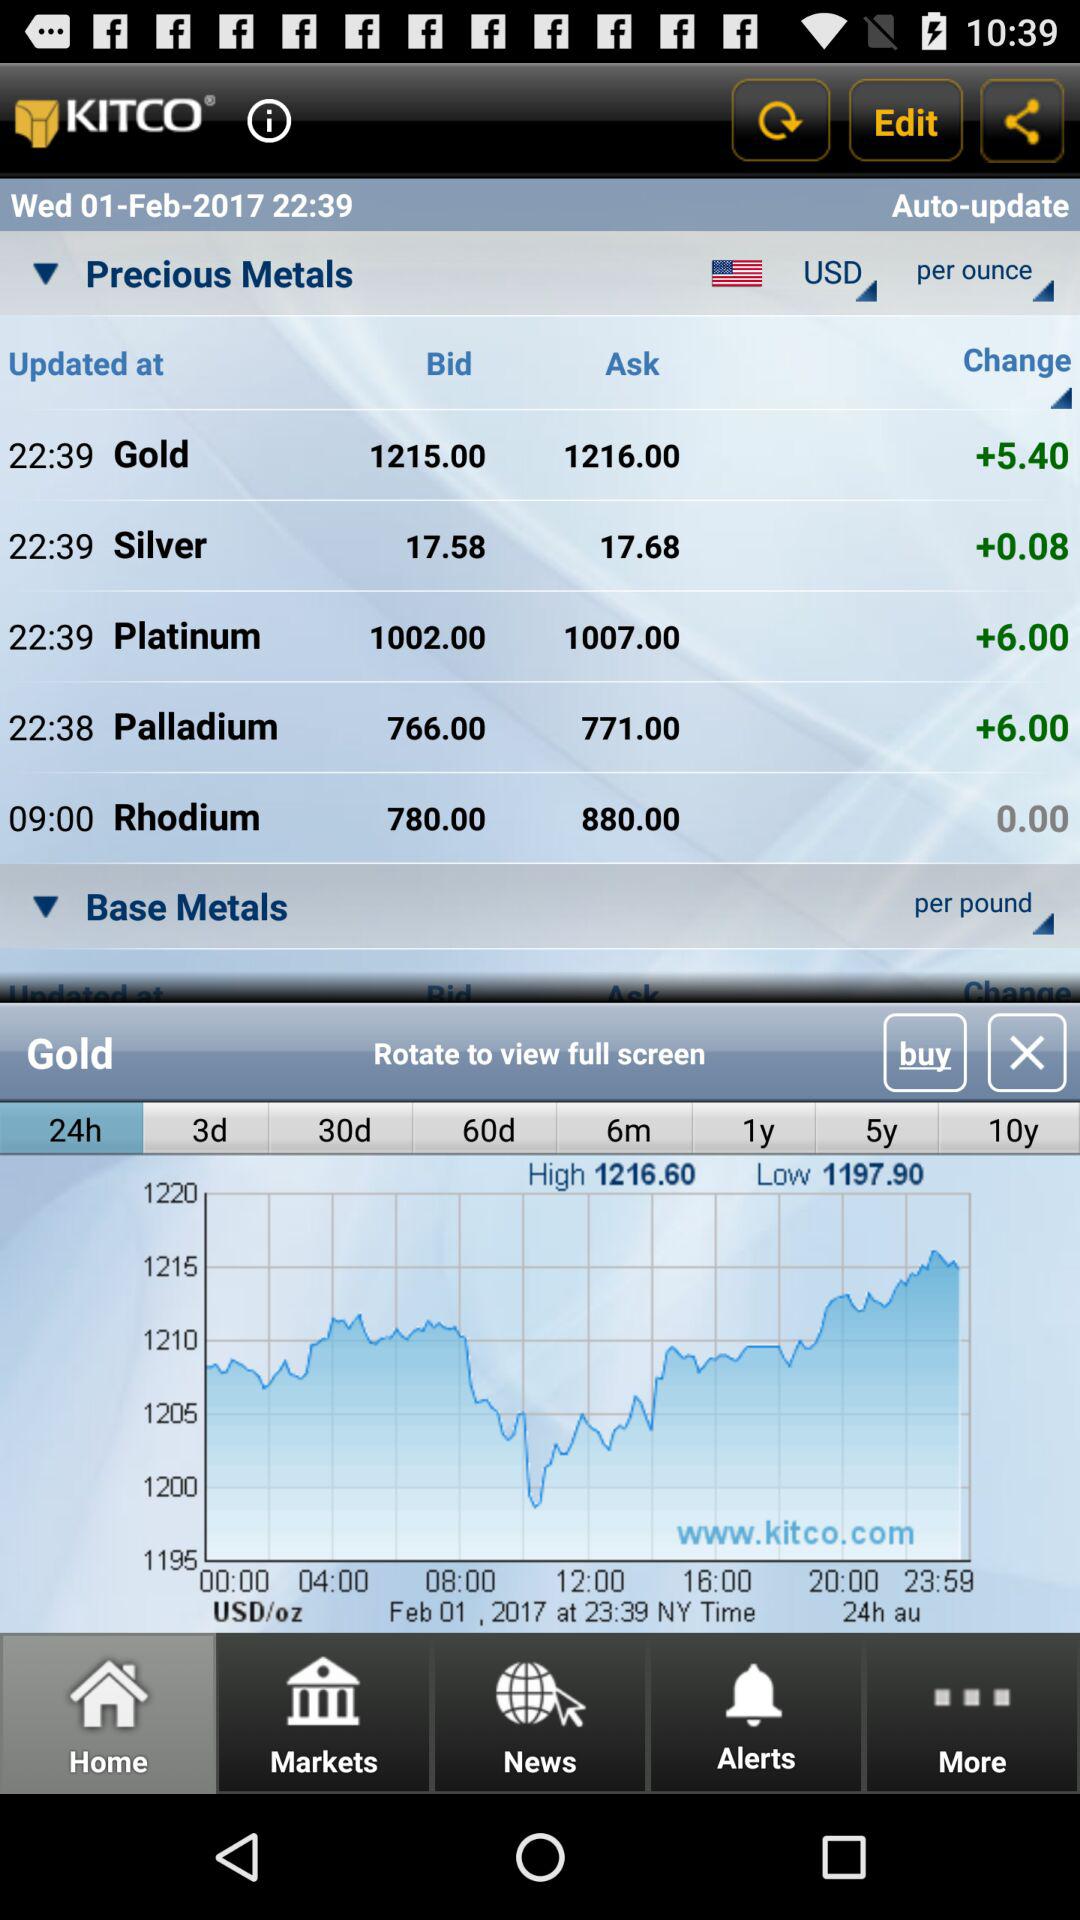 This screenshot has height=1920, width=1080. Describe the element at coordinates (877, 1128) in the screenshot. I see `turn off item to the right of the 1y` at that location.